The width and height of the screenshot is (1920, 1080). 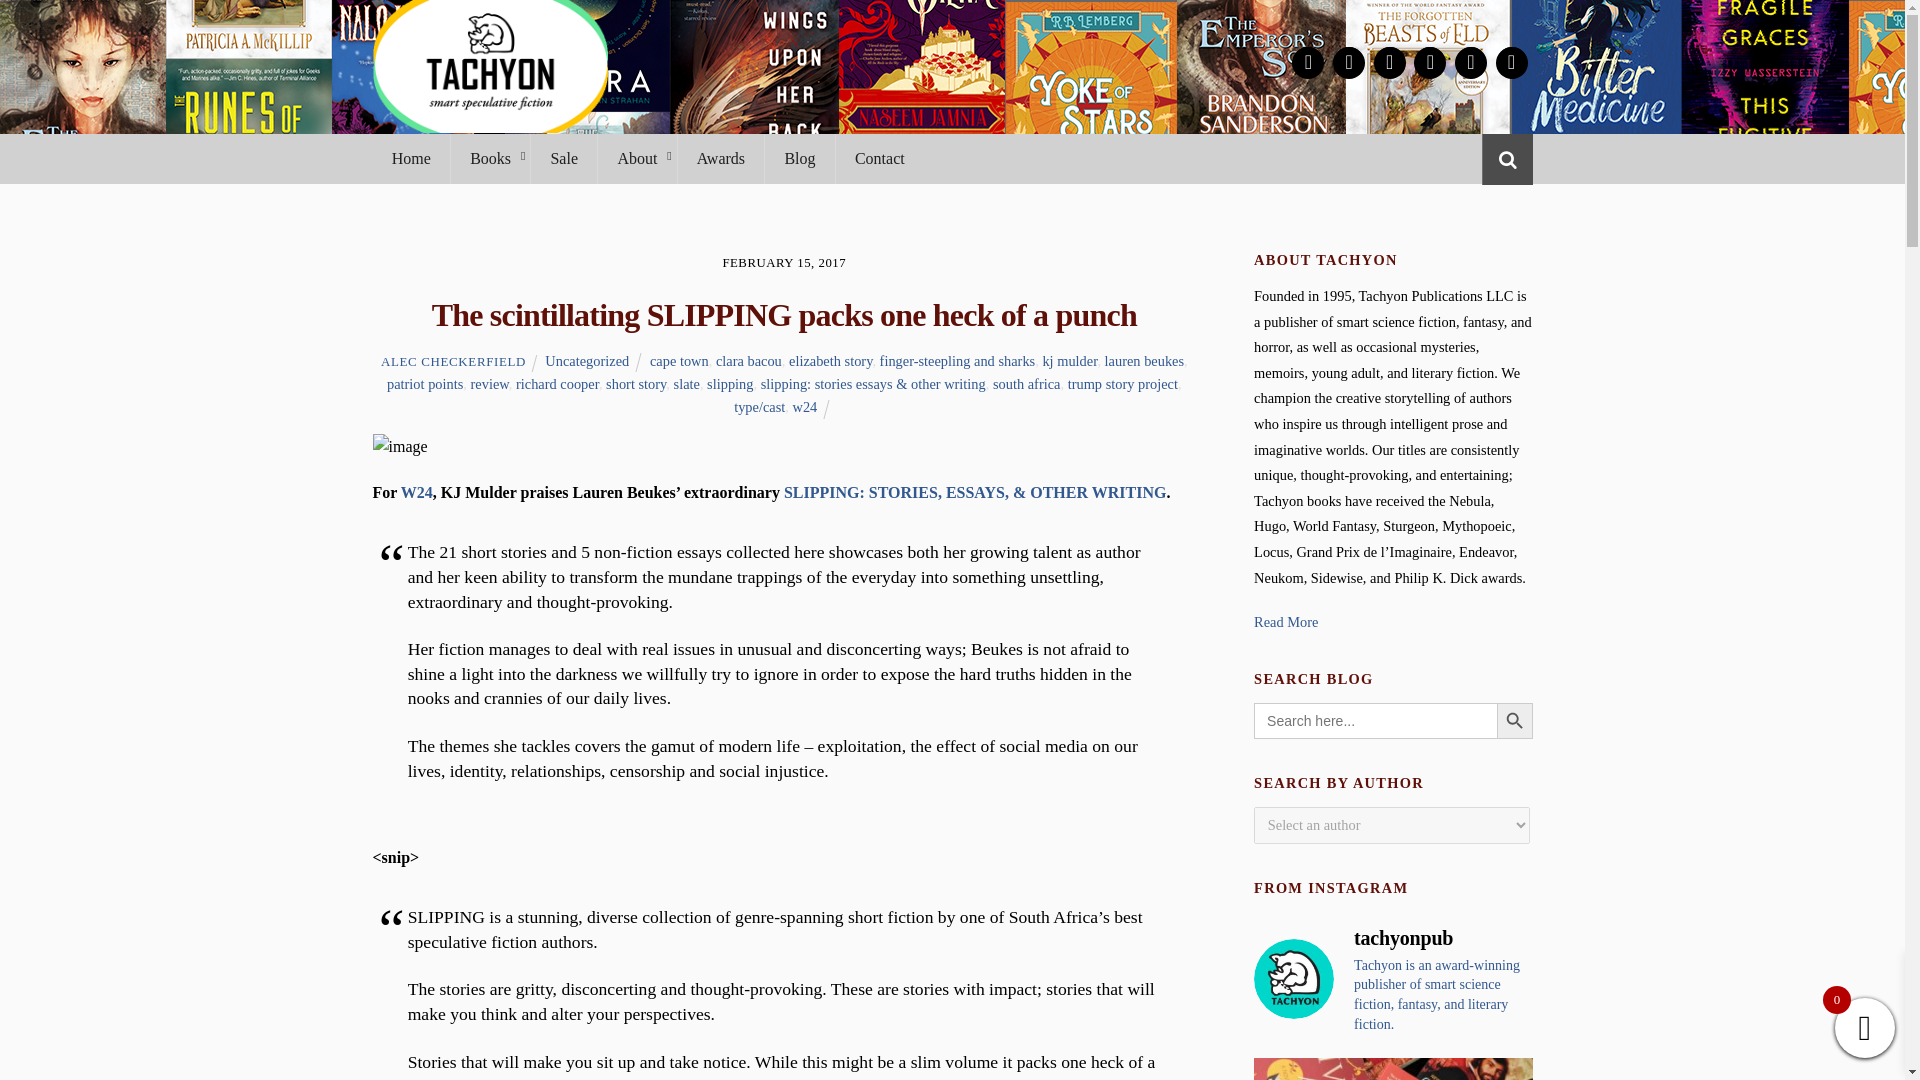 I want to click on Uncategorized, so click(x=587, y=361).